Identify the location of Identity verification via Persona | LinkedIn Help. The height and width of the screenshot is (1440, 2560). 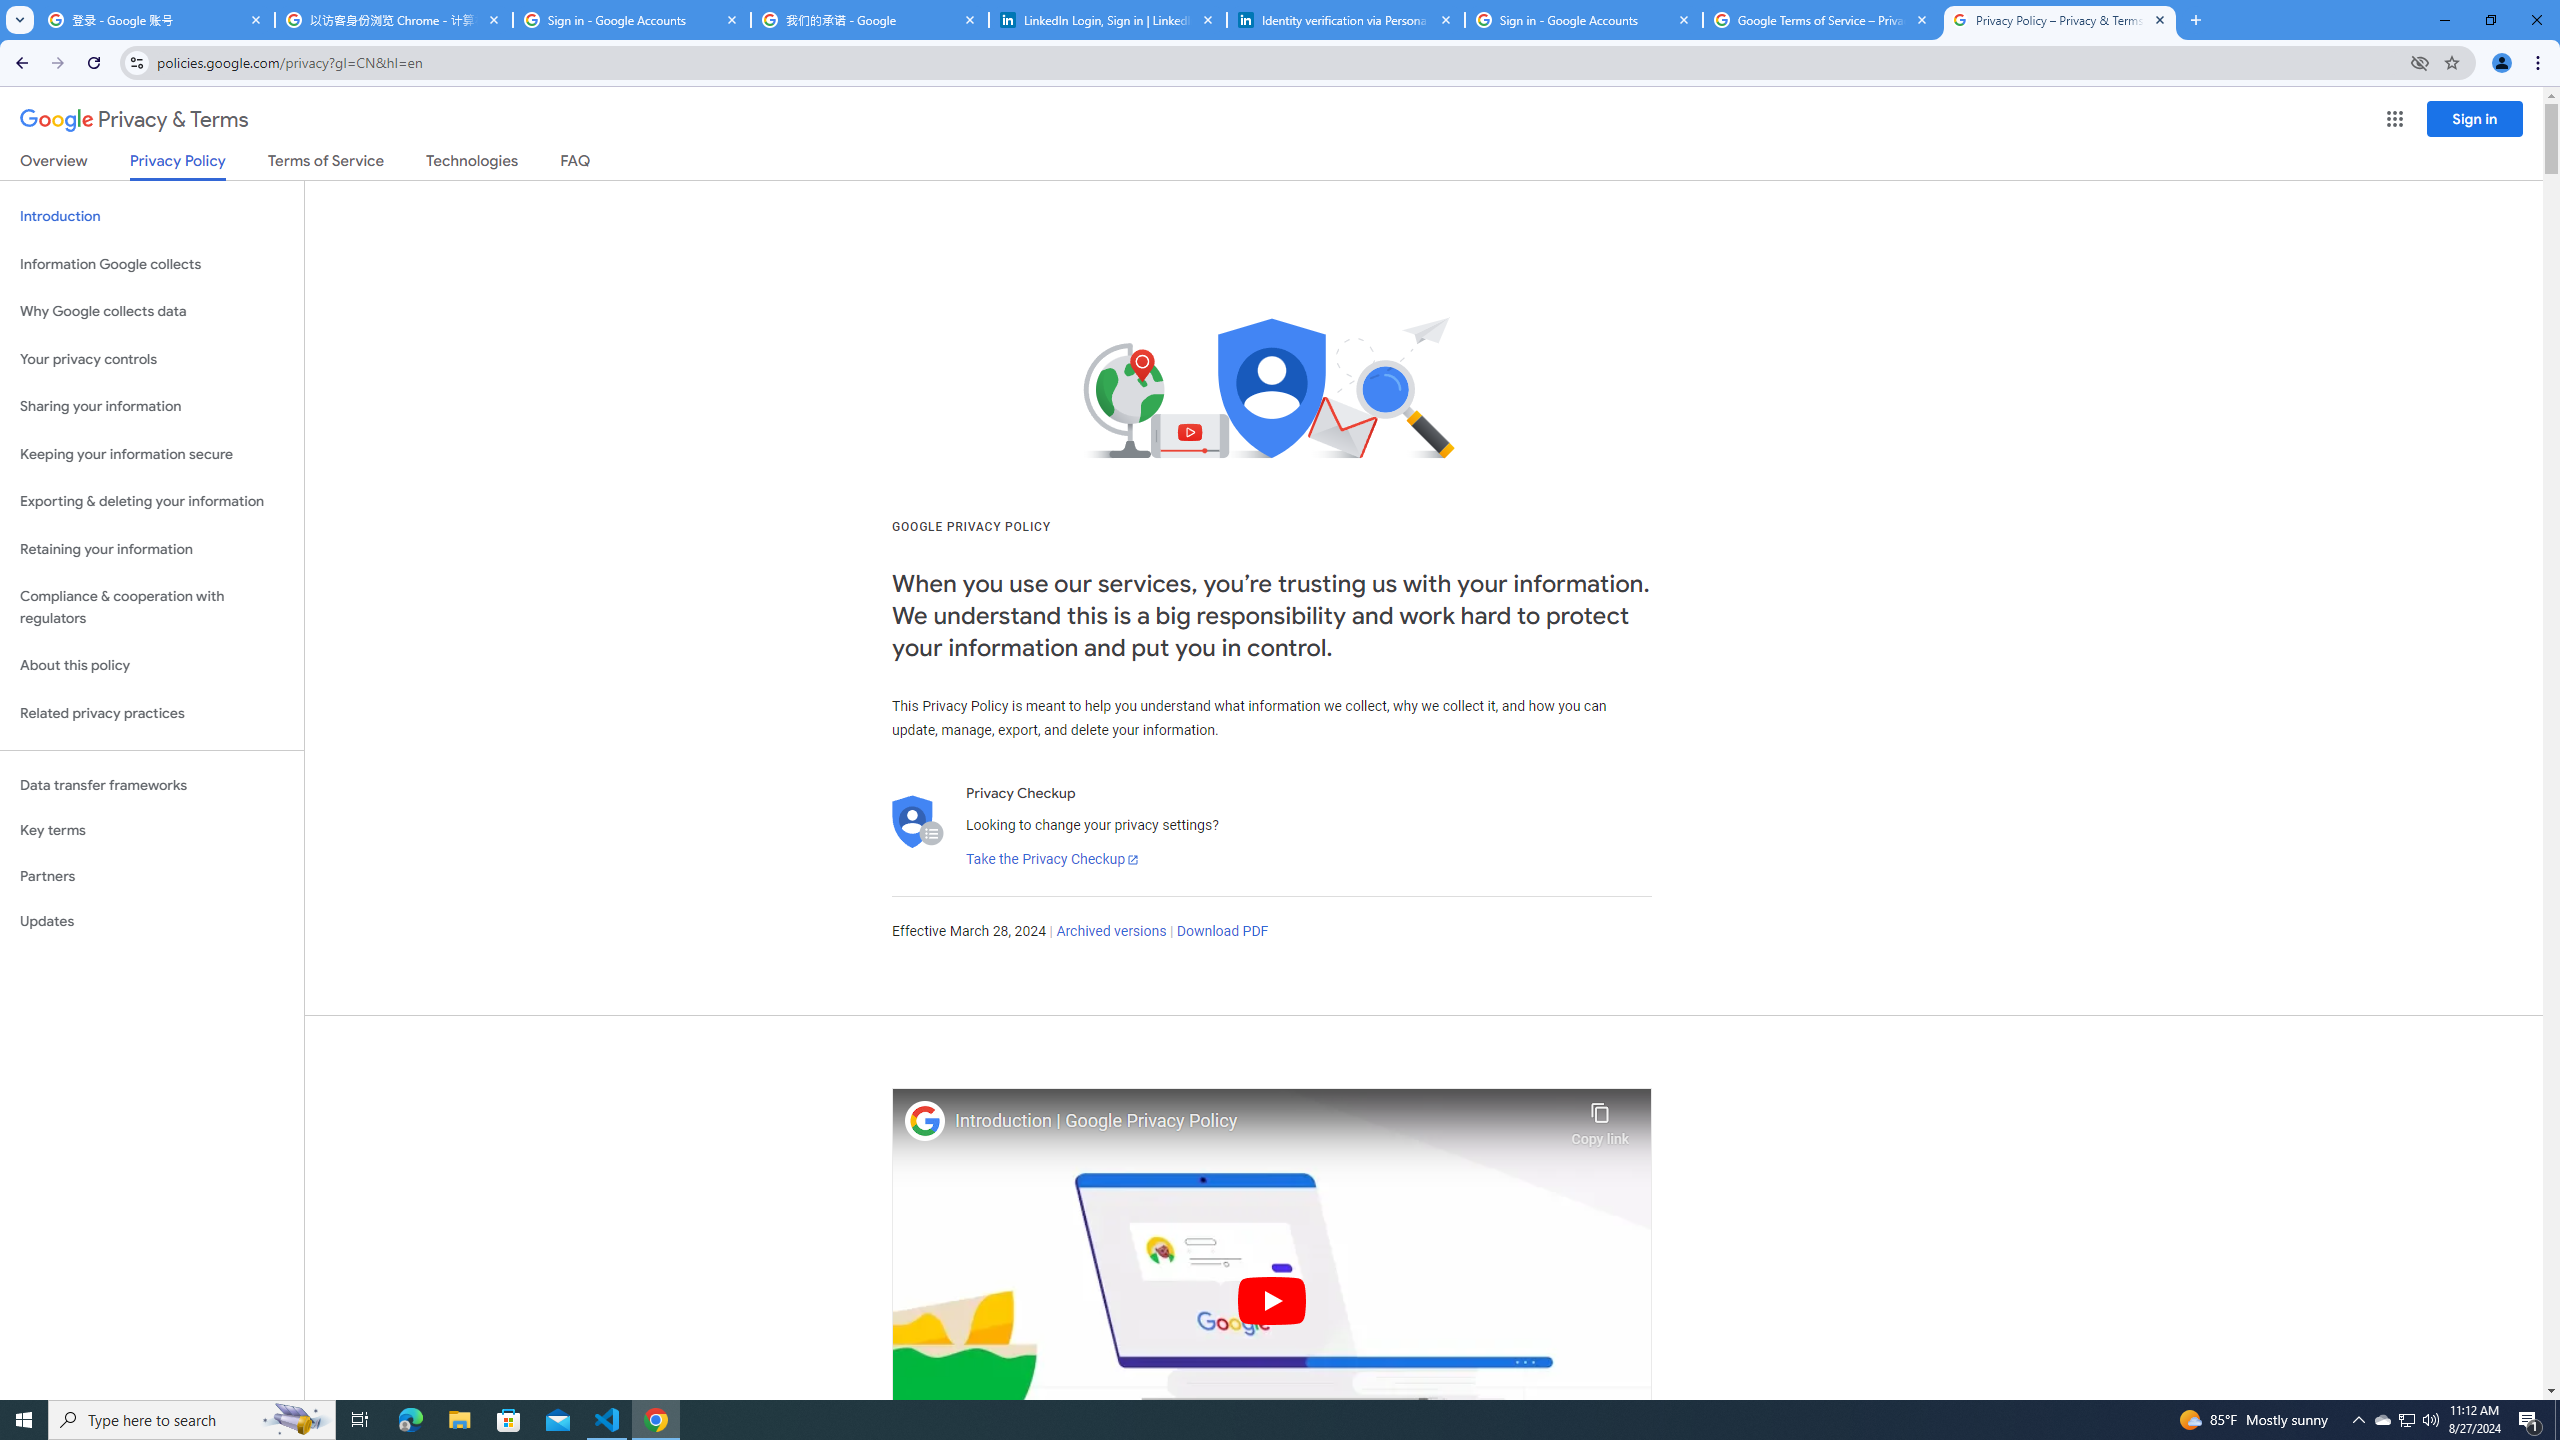
(1346, 20).